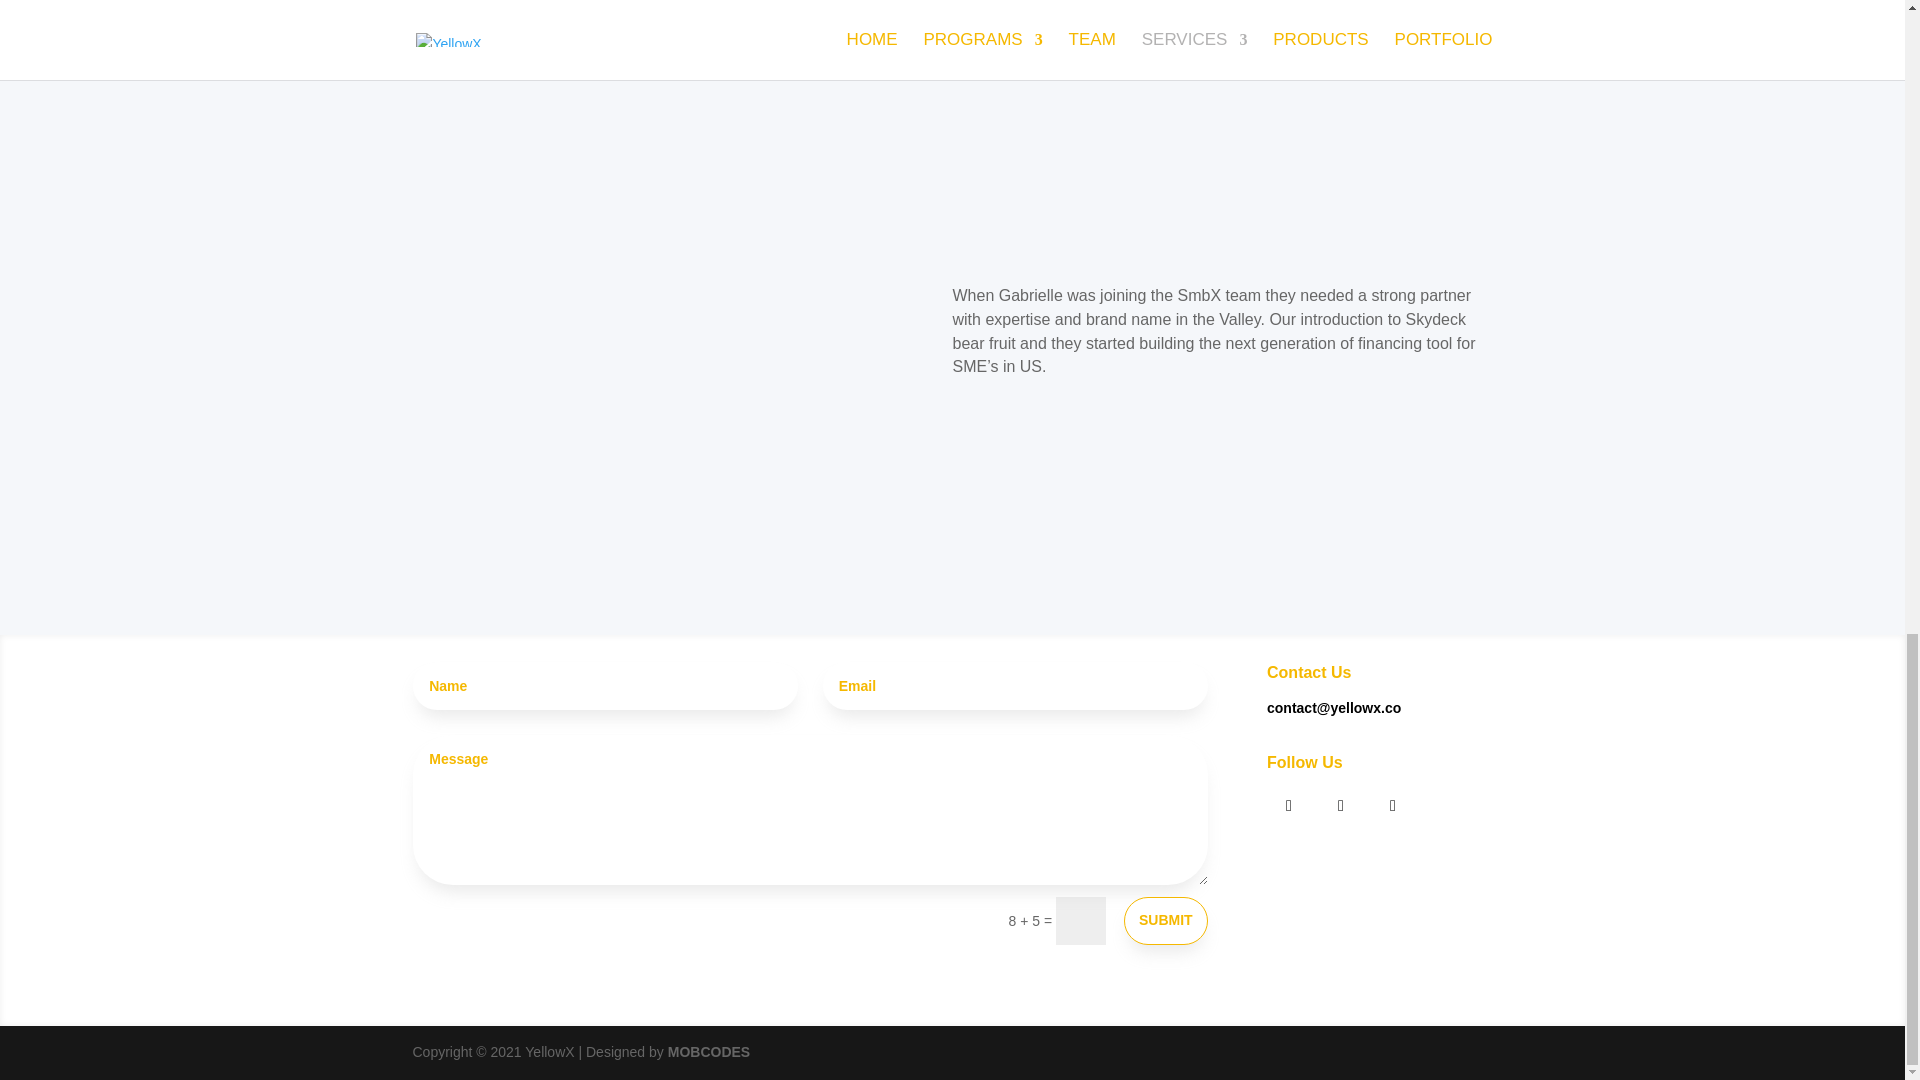  I want to click on MOBCODES, so click(709, 1052).